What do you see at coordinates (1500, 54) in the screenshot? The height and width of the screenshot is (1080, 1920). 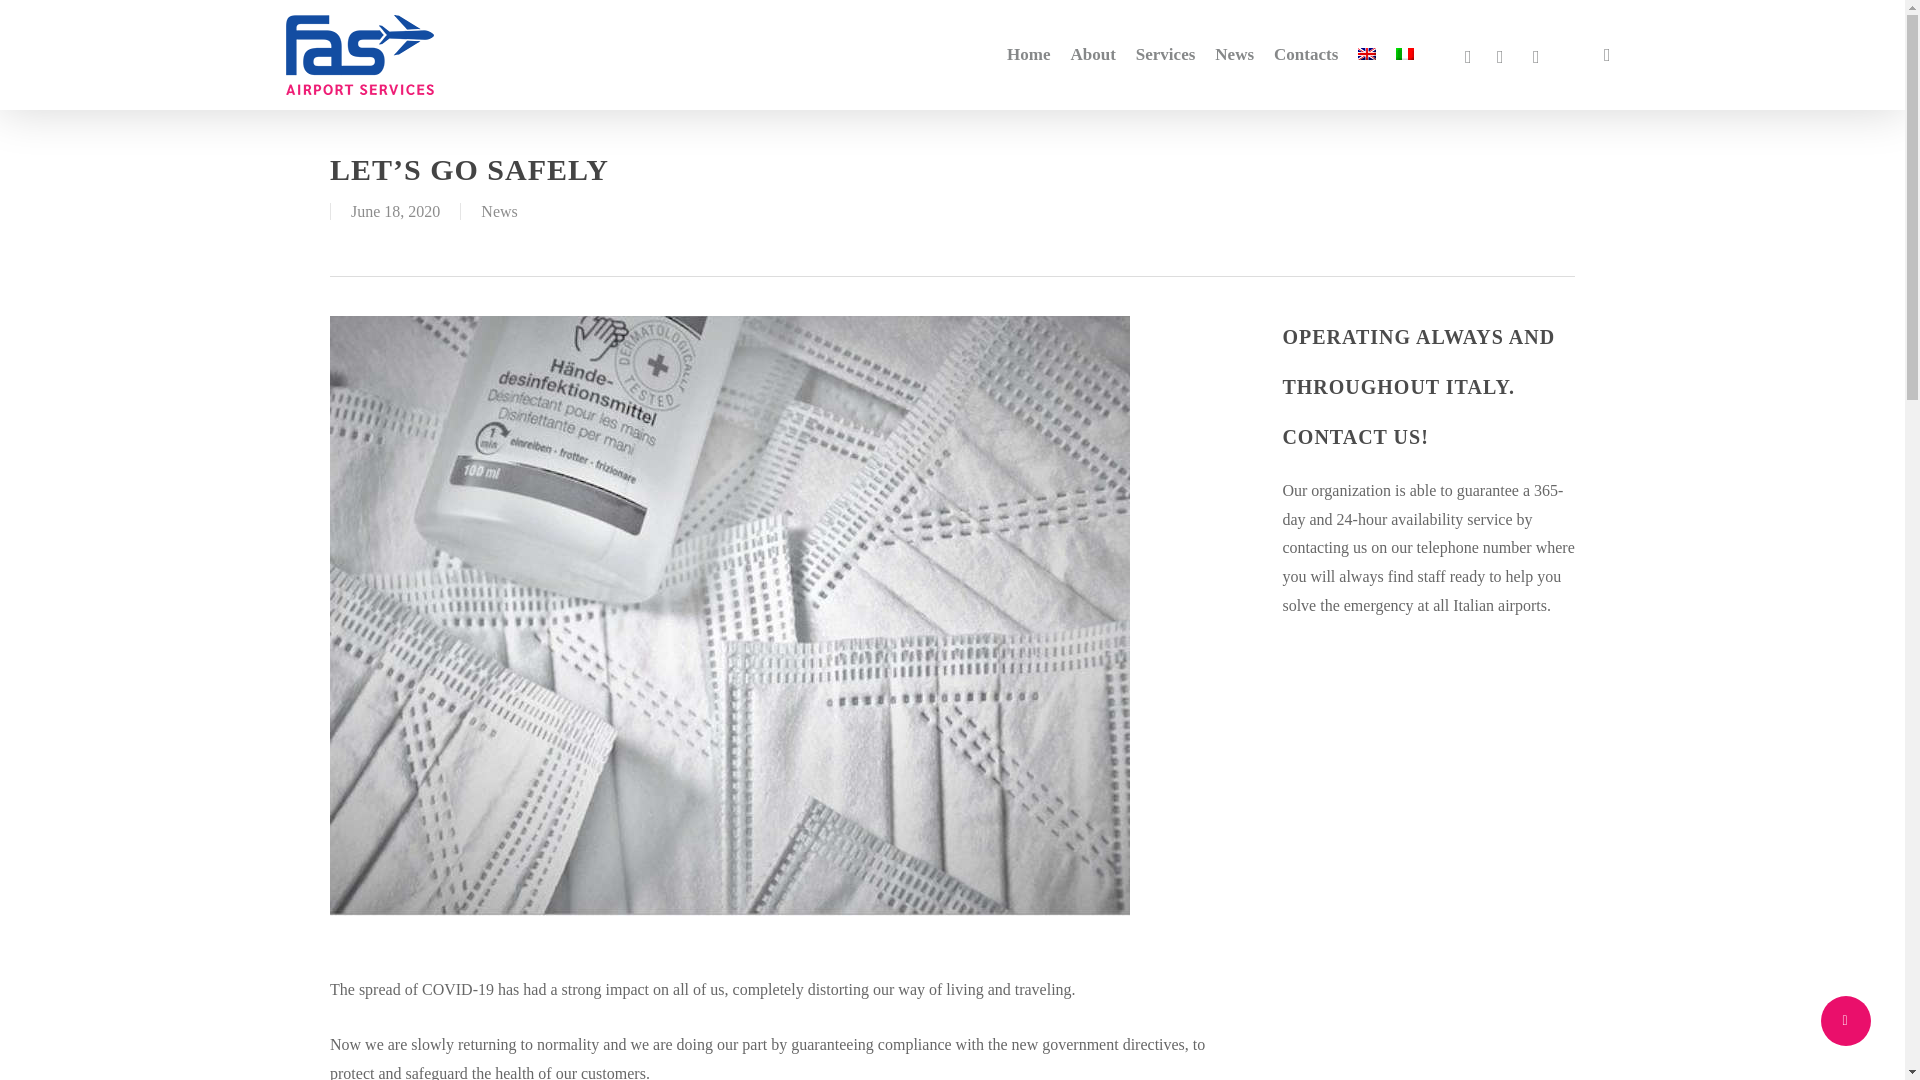 I see `linkedin` at bounding box center [1500, 54].